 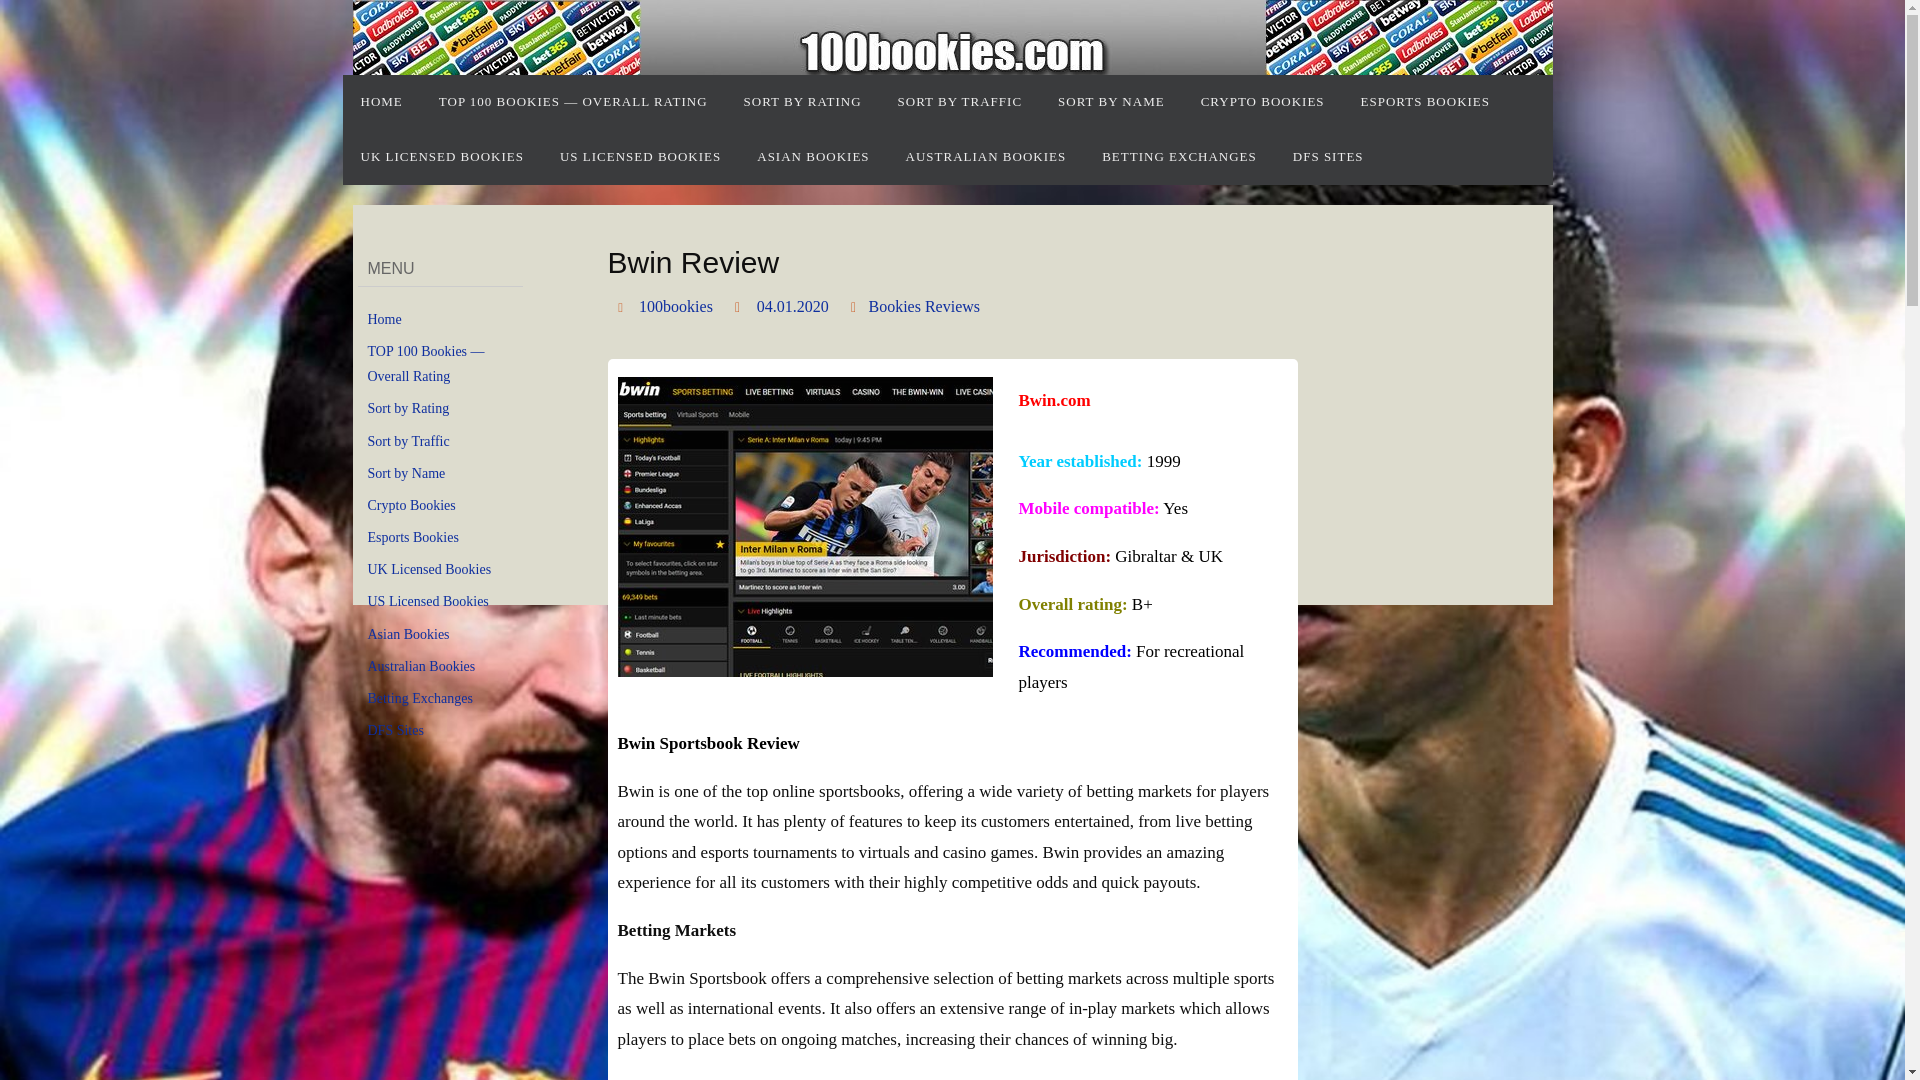 What do you see at coordinates (408, 442) in the screenshot?
I see `Sort by Traffic` at bounding box center [408, 442].